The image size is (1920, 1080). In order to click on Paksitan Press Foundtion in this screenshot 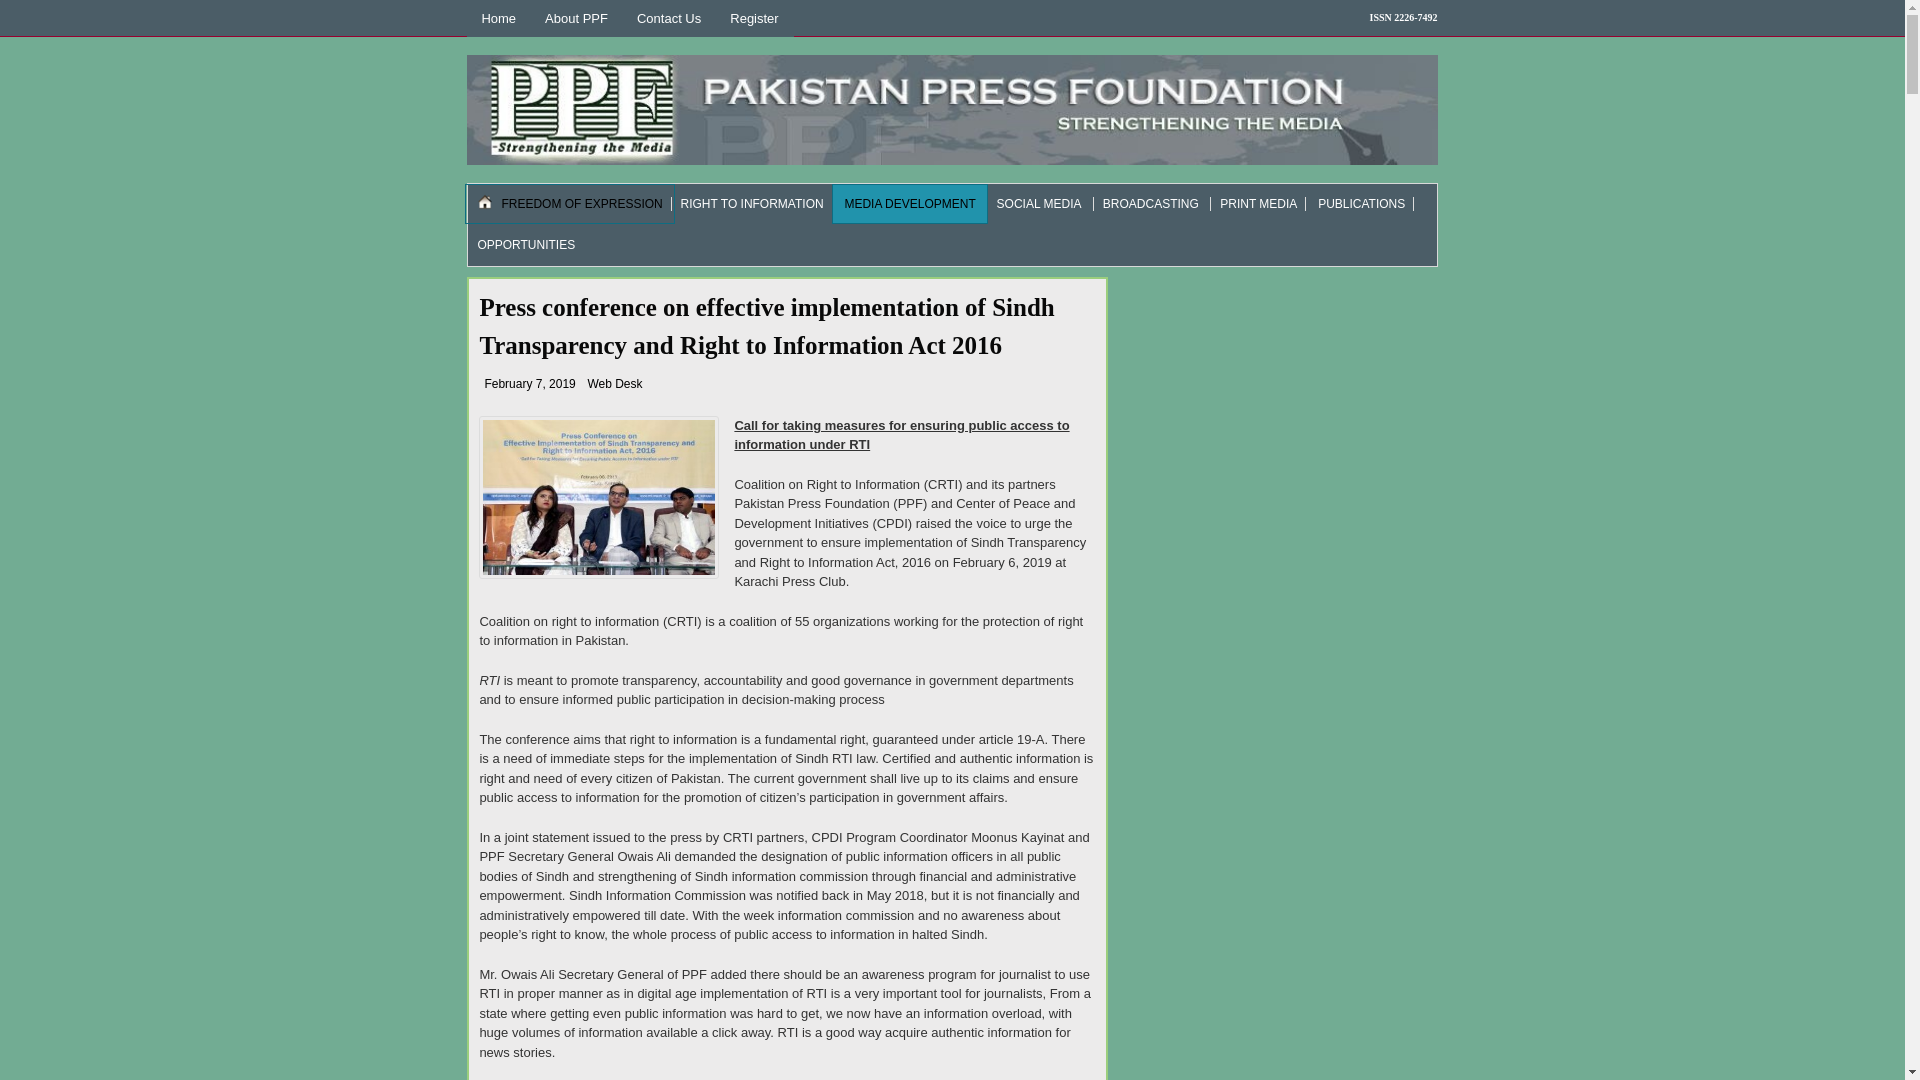, I will do `click(951, 110)`.